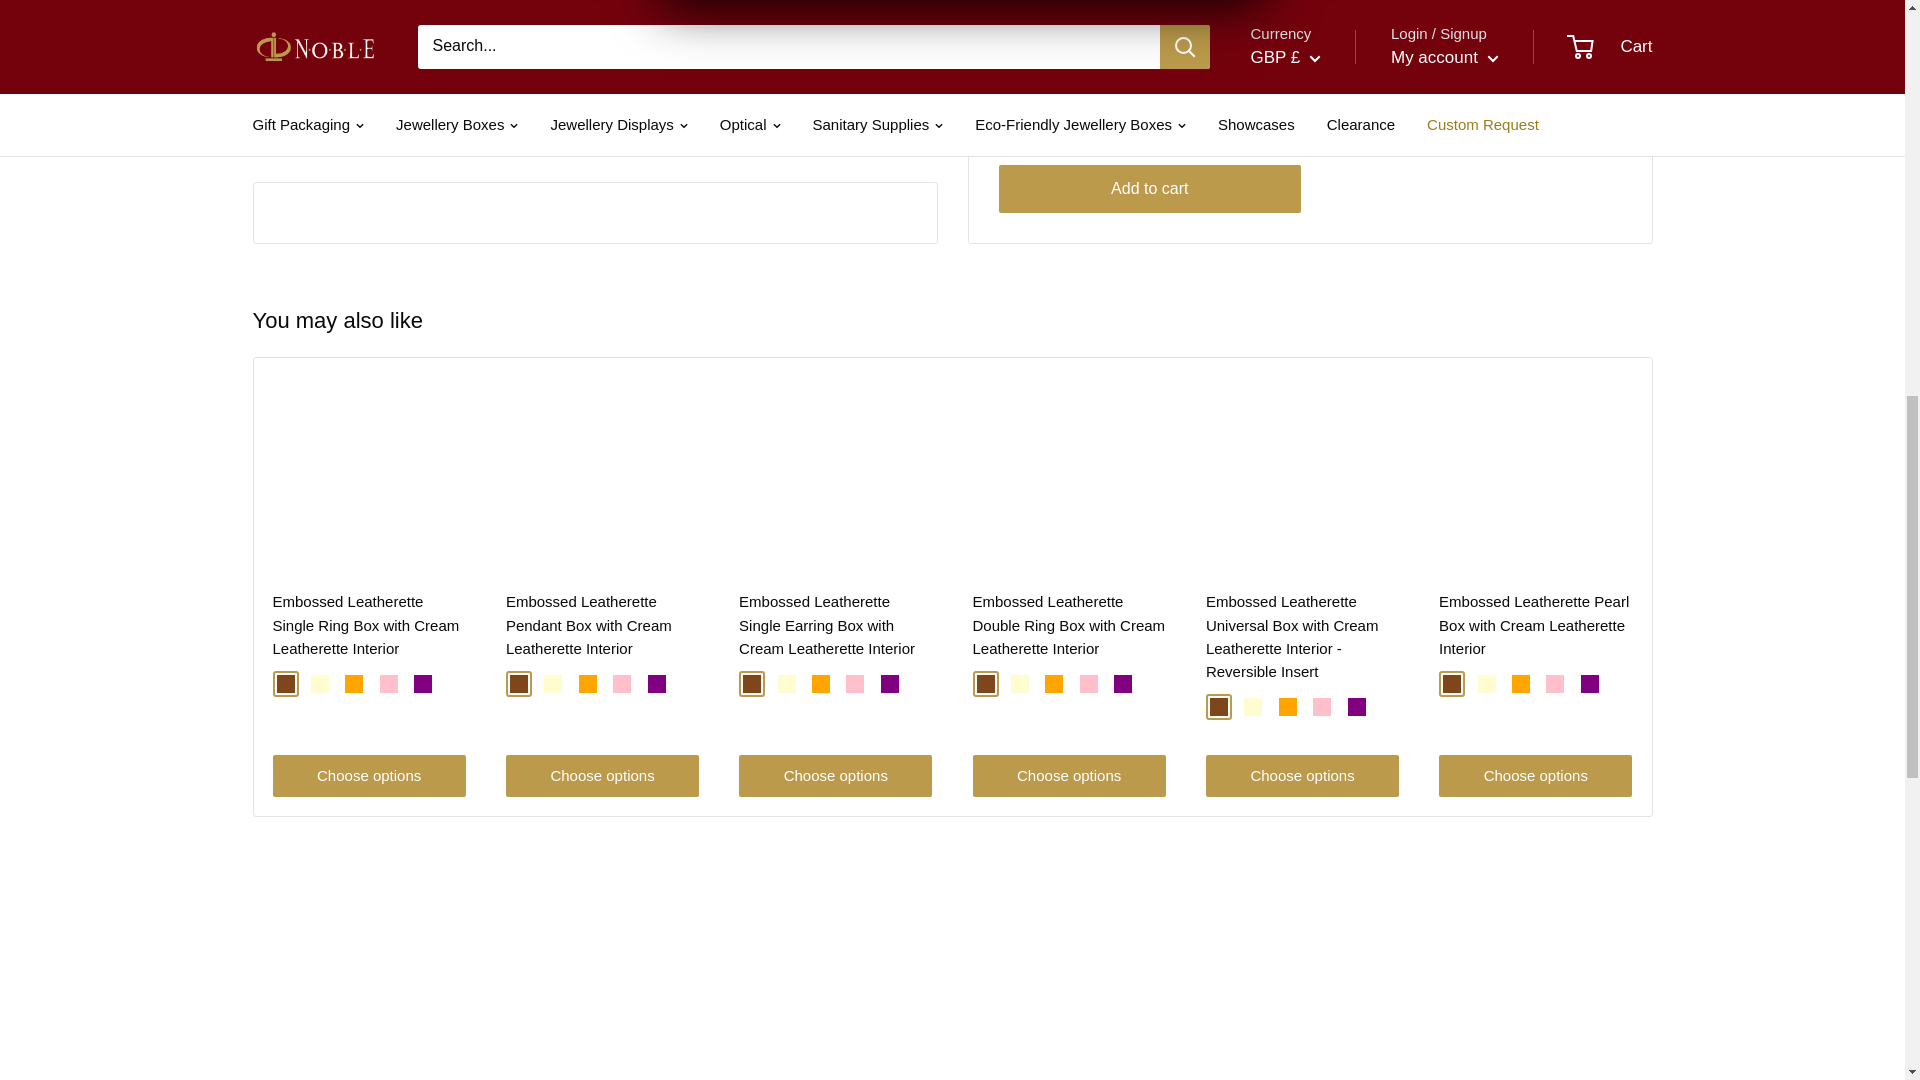 The width and height of the screenshot is (1920, 1080). What do you see at coordinates (1020, 684) in the screenshot?
I see `Cream` at bounding box center [1020, 684].